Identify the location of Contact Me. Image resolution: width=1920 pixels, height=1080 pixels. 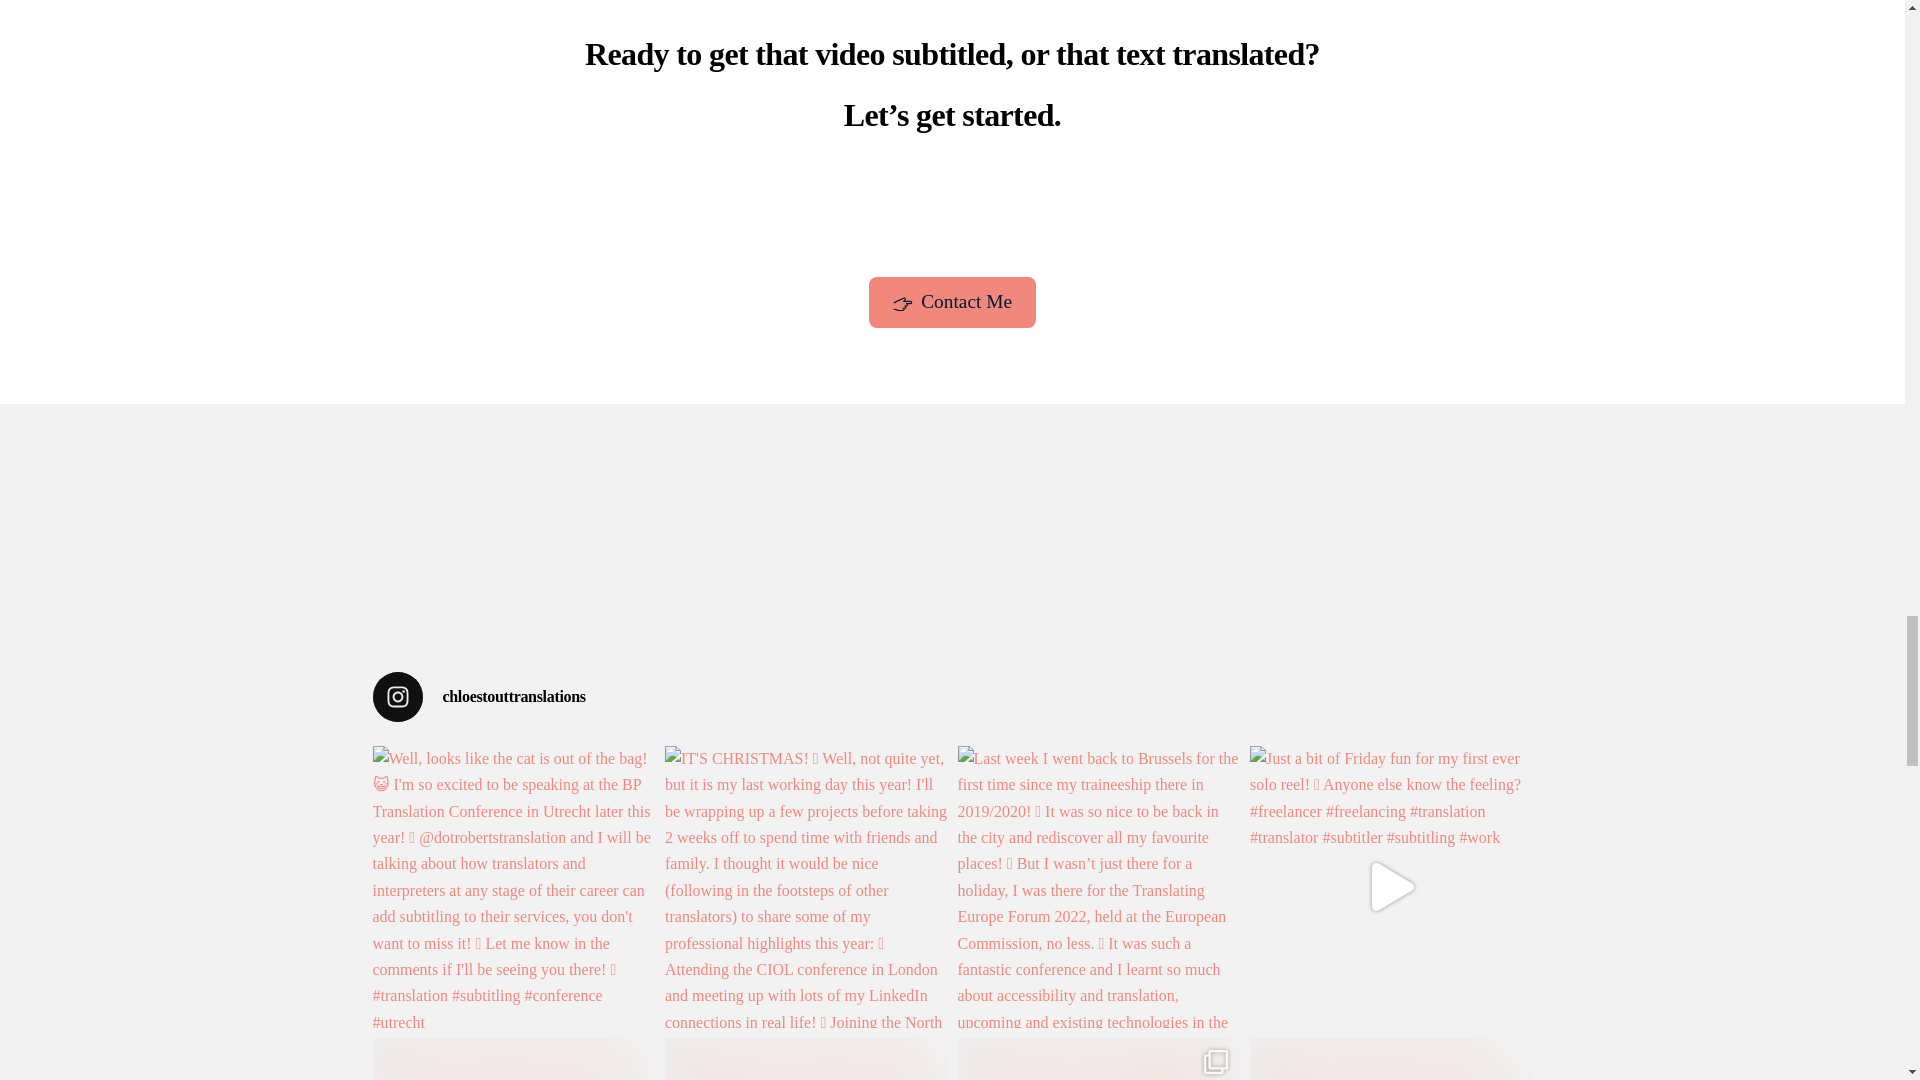
(952, 302).